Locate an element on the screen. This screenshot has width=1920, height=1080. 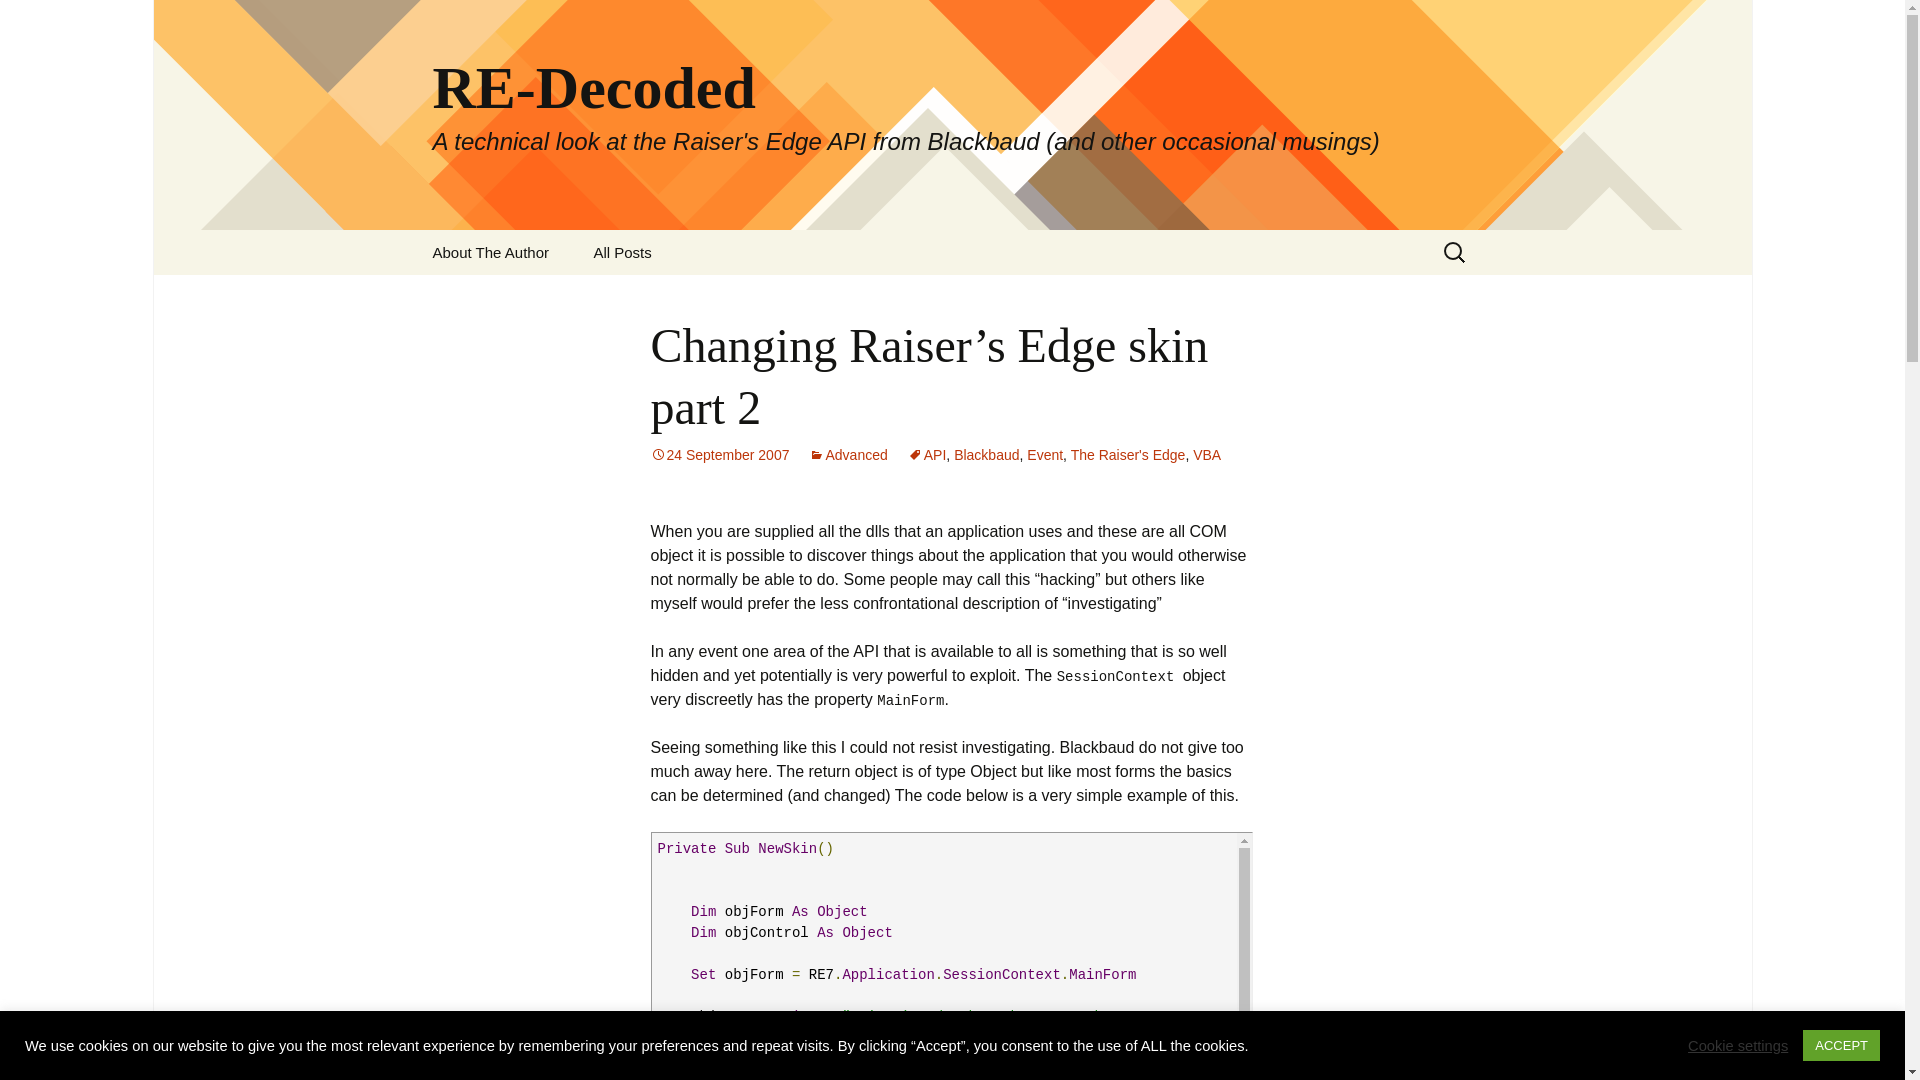
24 September 2007 is located at coordinates (720, 455).